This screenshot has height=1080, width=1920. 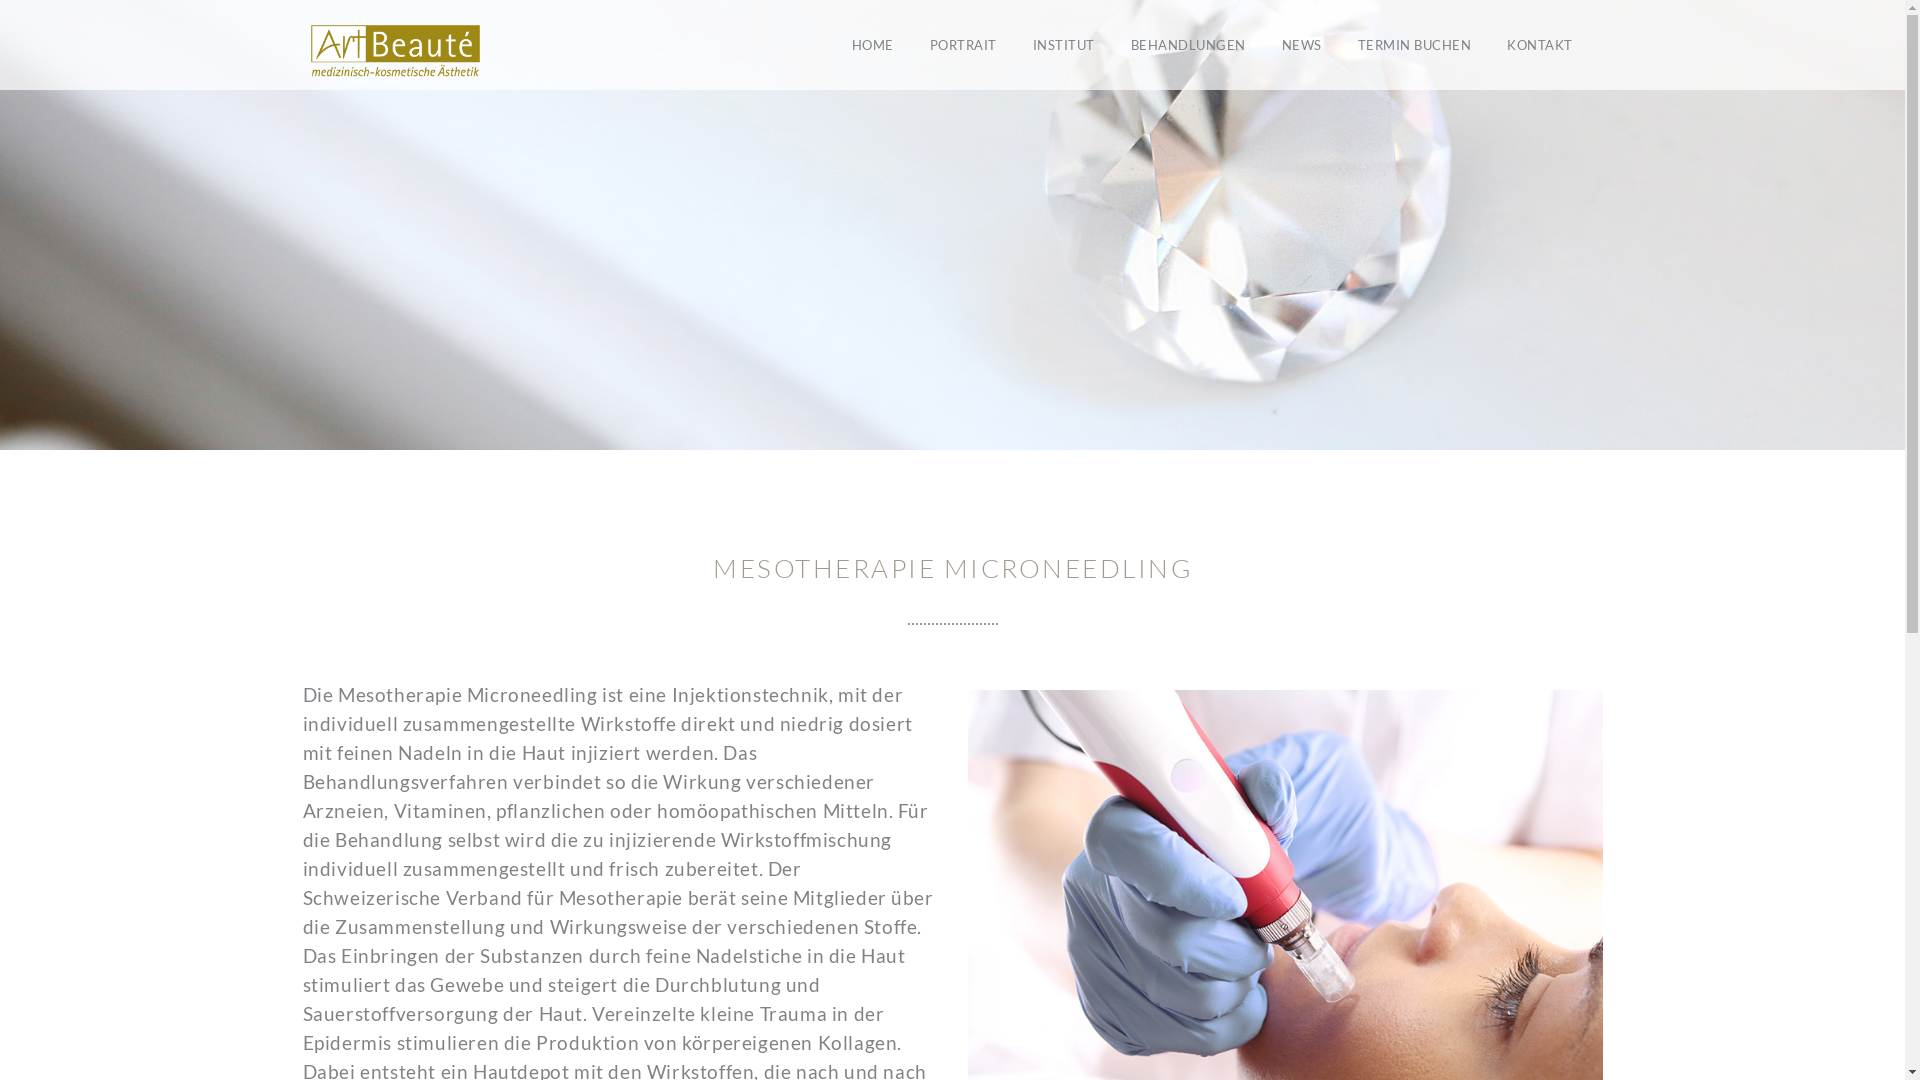 What do you see at coordinates (1415, 45) in the screenshot?
I see `TERMIN BUCHEN` at bounding box center [1415, 45].